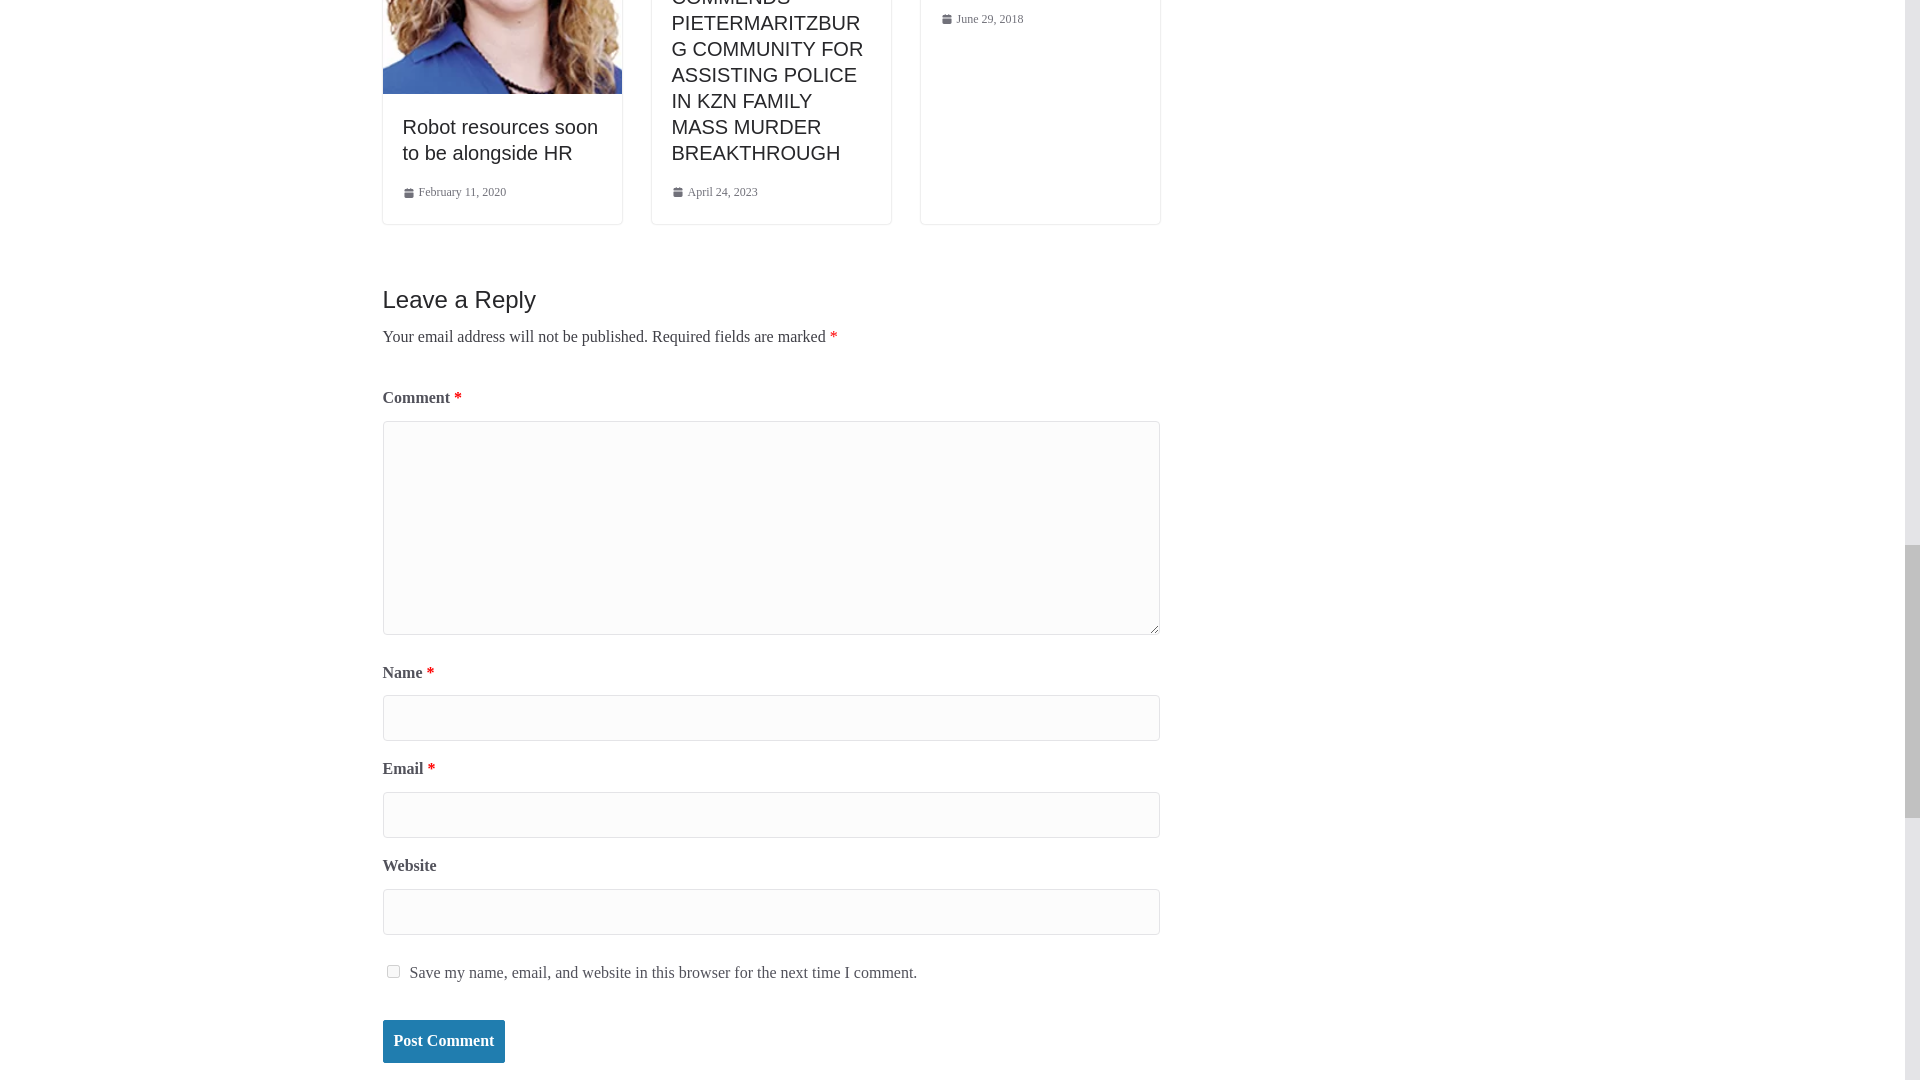  Describe the element at coordinates (454, 193) in the screenshot. I see `February 11, 2020` at that location.